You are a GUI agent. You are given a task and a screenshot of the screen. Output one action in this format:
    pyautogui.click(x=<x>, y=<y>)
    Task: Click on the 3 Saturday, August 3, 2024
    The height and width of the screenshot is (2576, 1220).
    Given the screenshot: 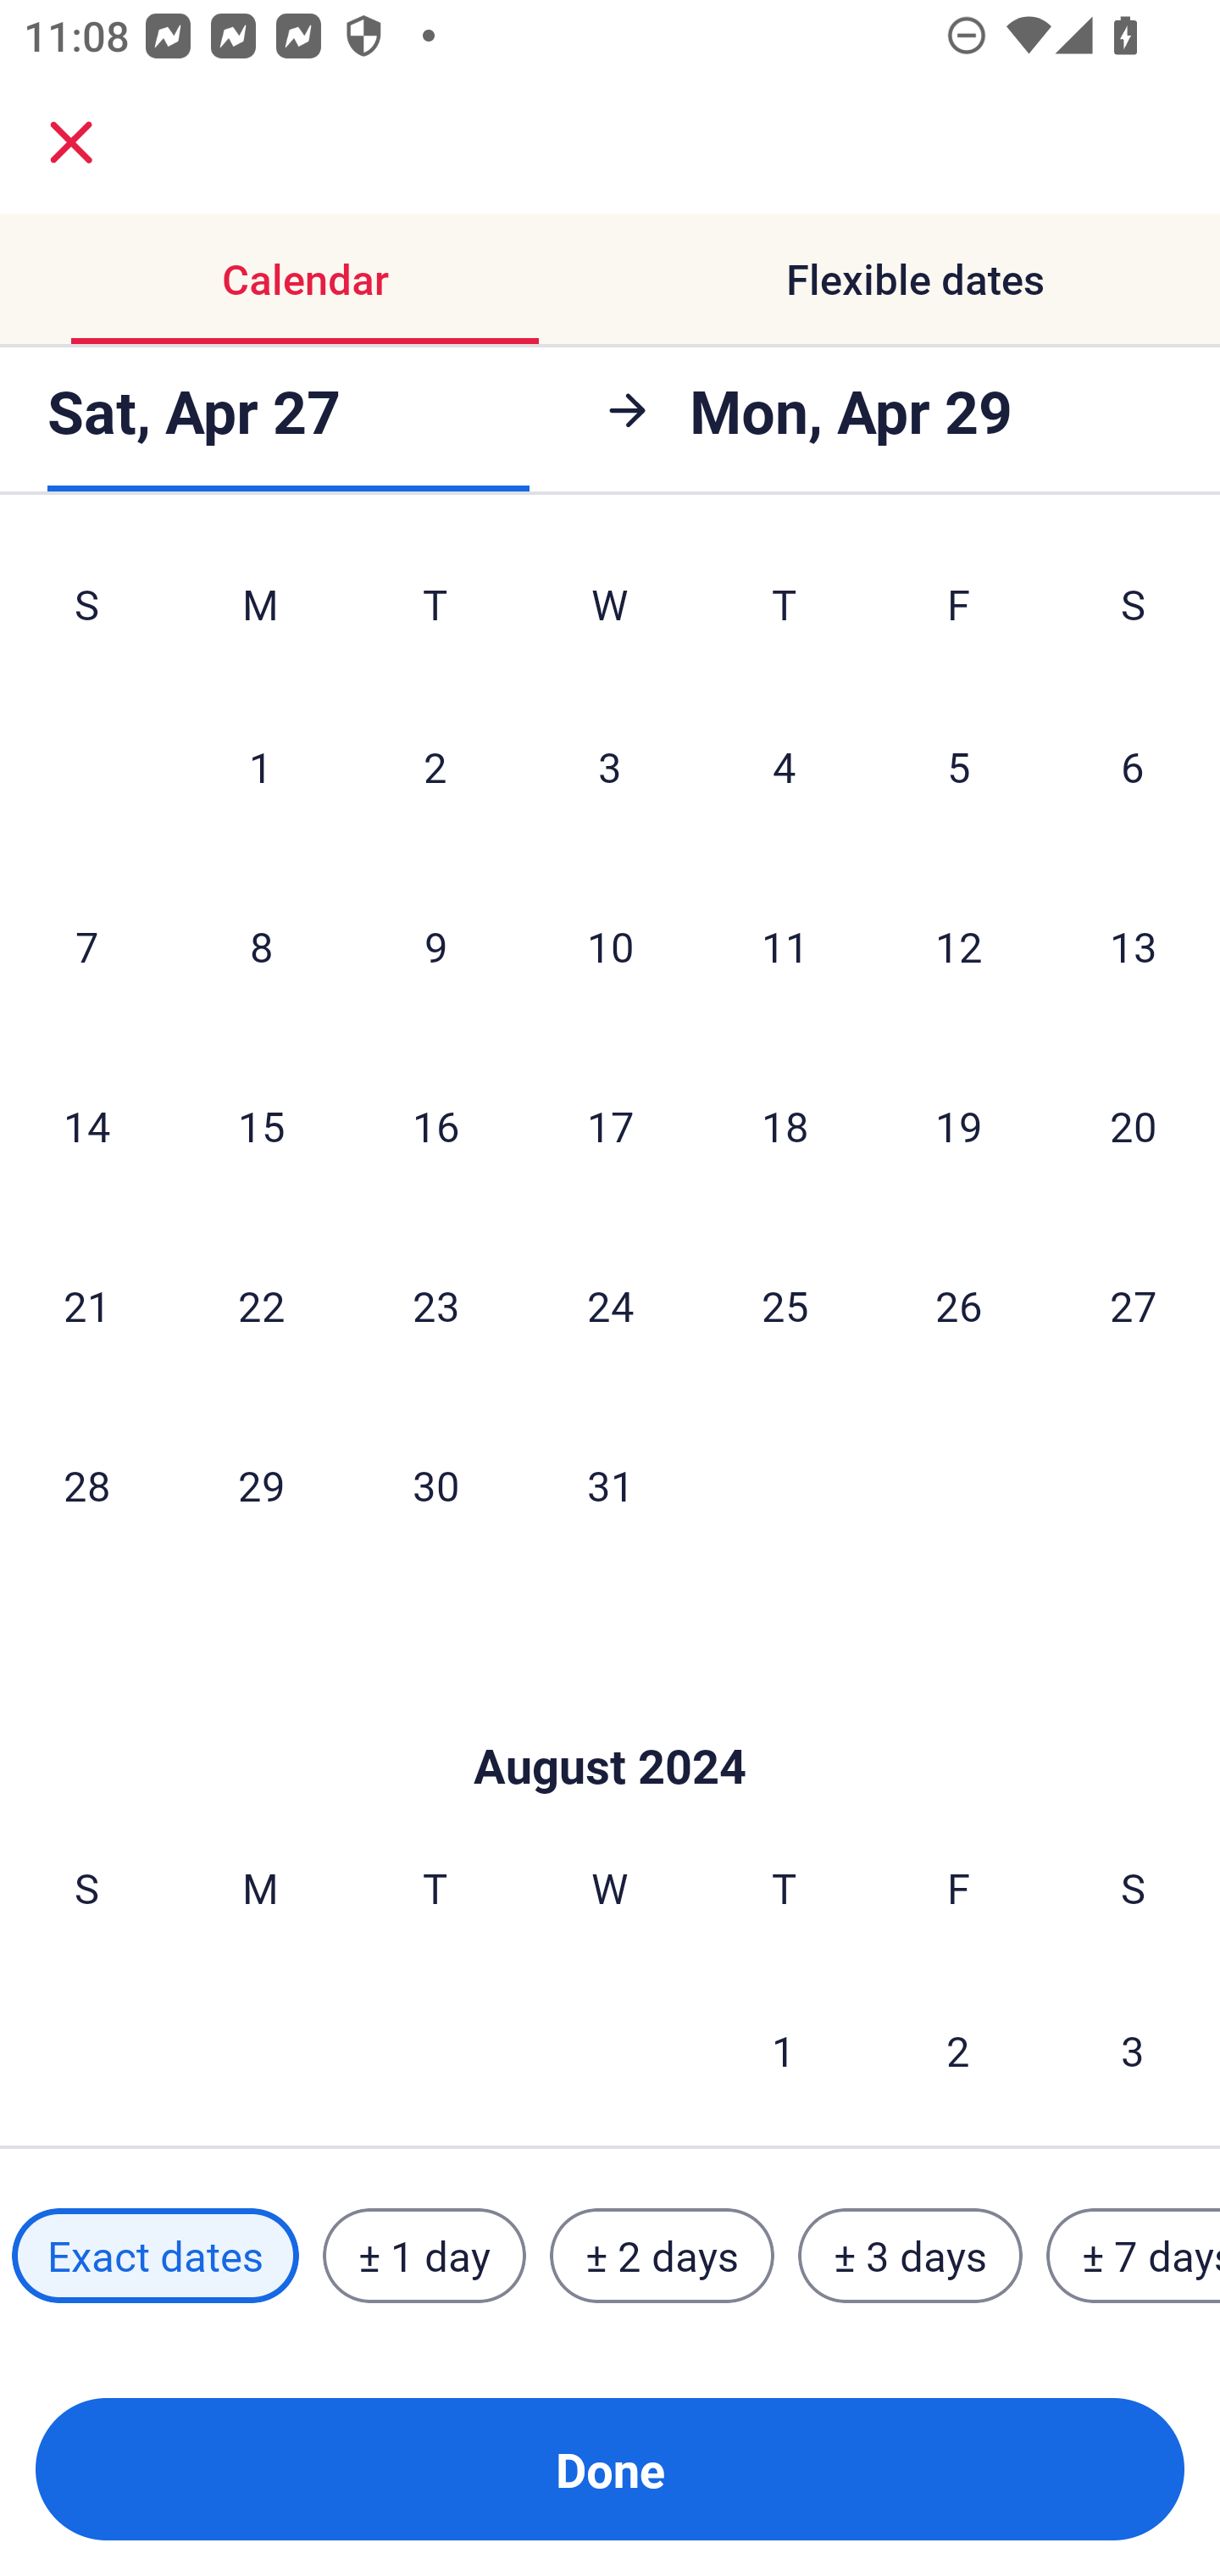 What is the action you would take?
    pyautogui.click(x=1133, y=2051)
    